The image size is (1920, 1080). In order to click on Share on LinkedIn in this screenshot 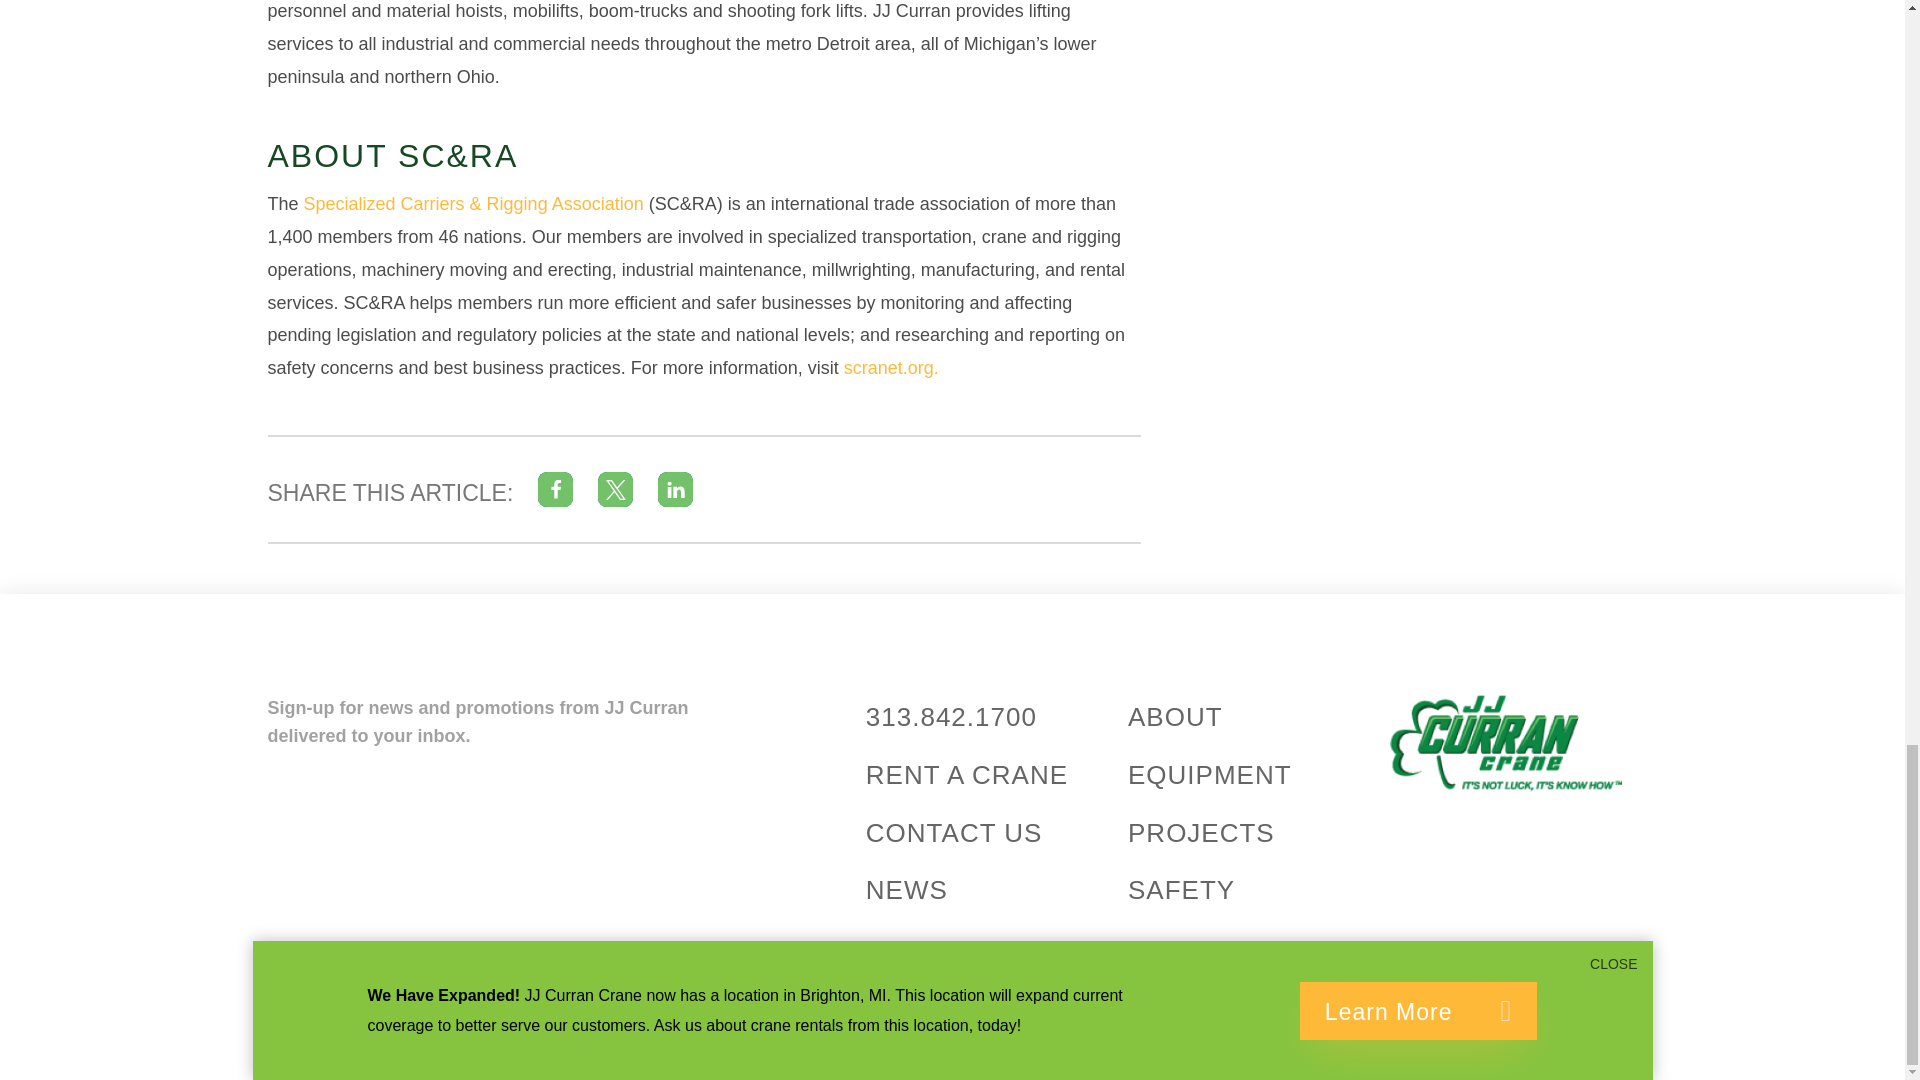, I will do `click(676, 488)`.